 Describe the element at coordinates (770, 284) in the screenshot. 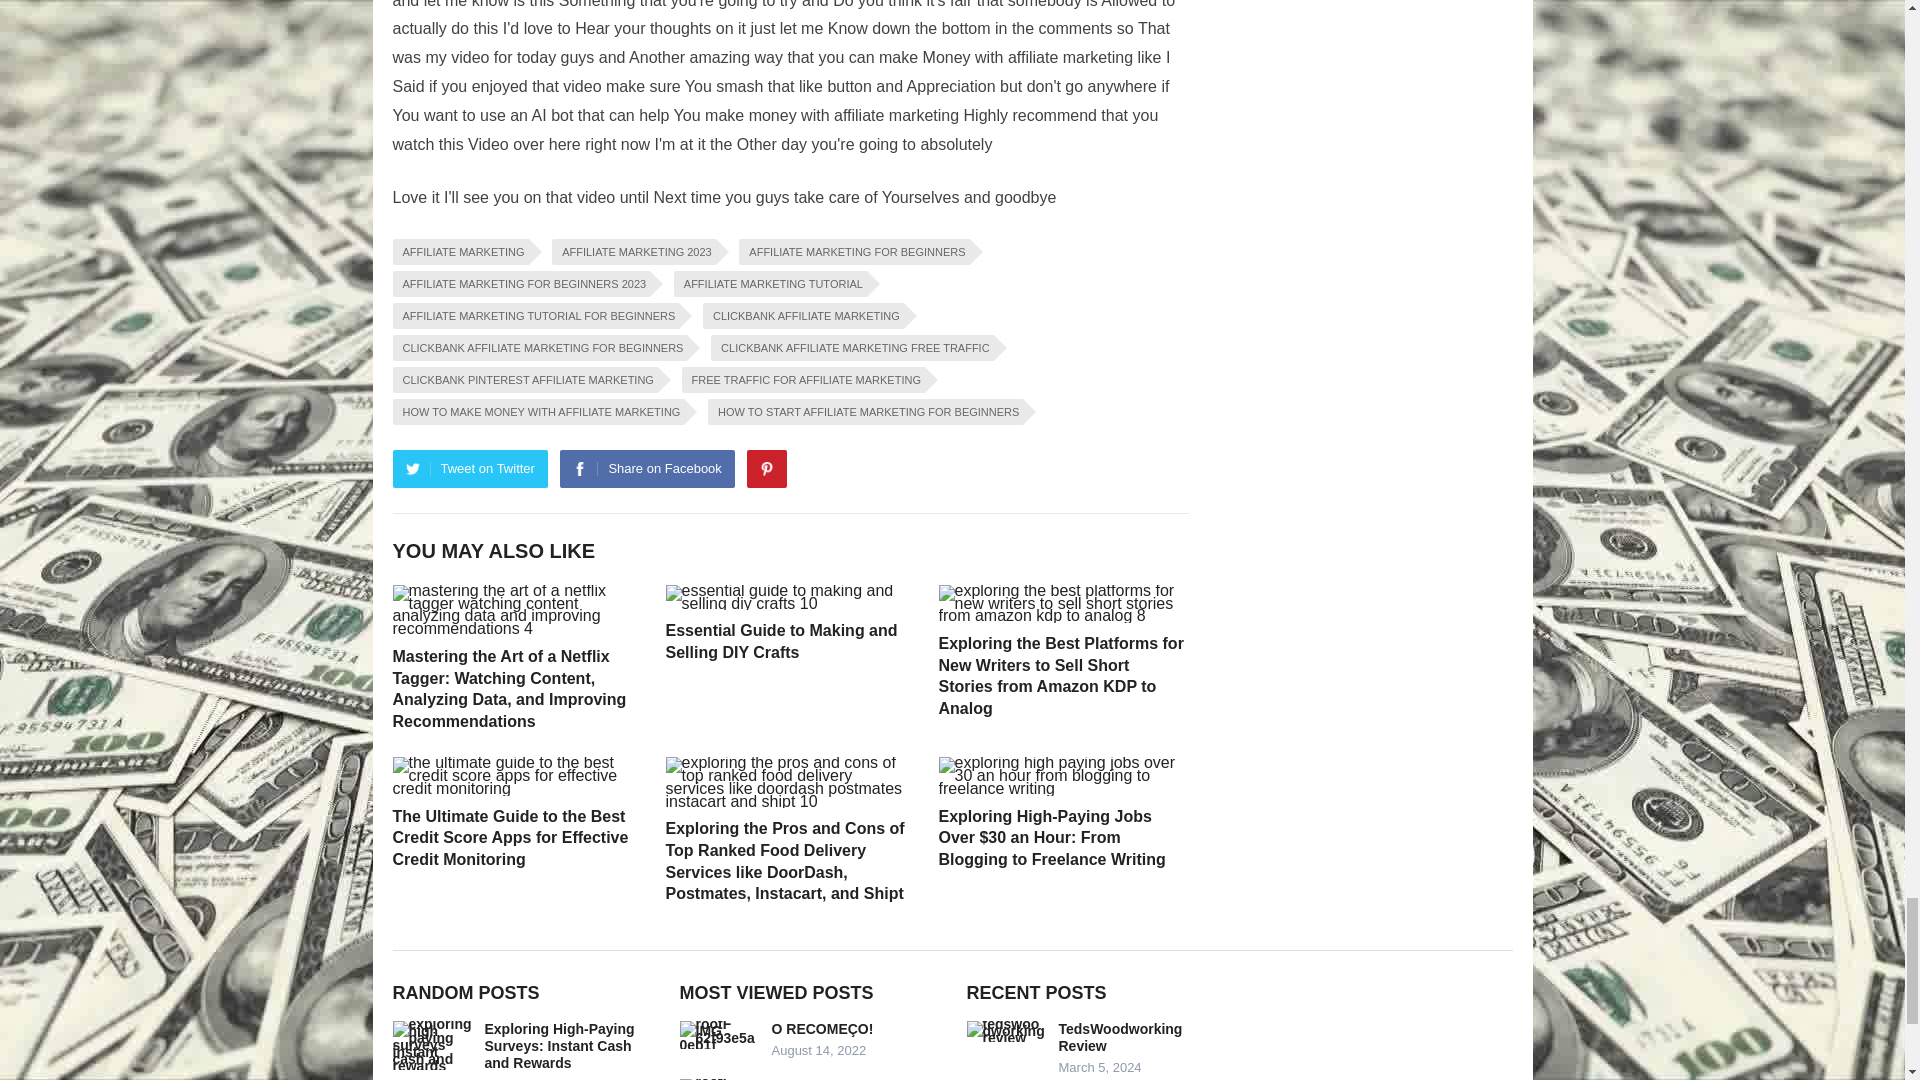

I see `AFFILIATE MARKETING TUTORIAL` at that location.